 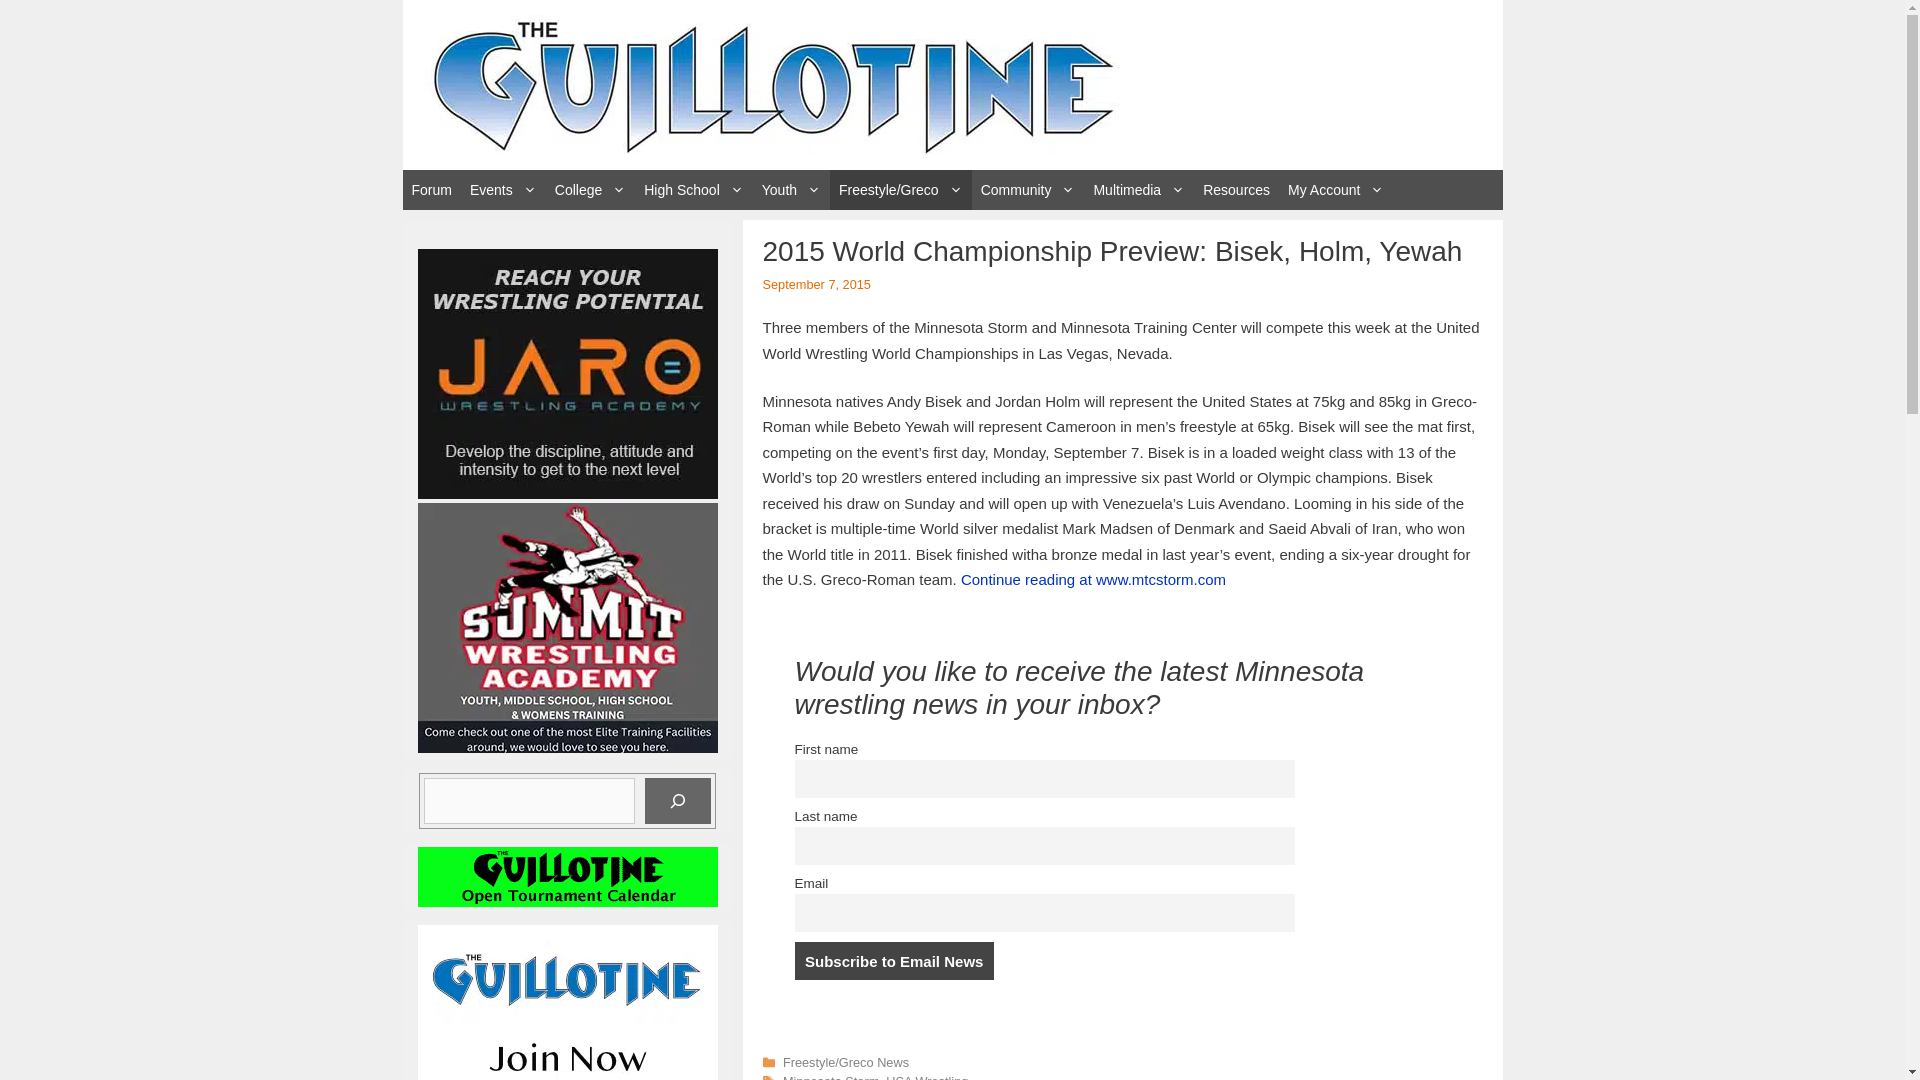 I want to click on Subscribe to Email News, so click(x=893, y=960).